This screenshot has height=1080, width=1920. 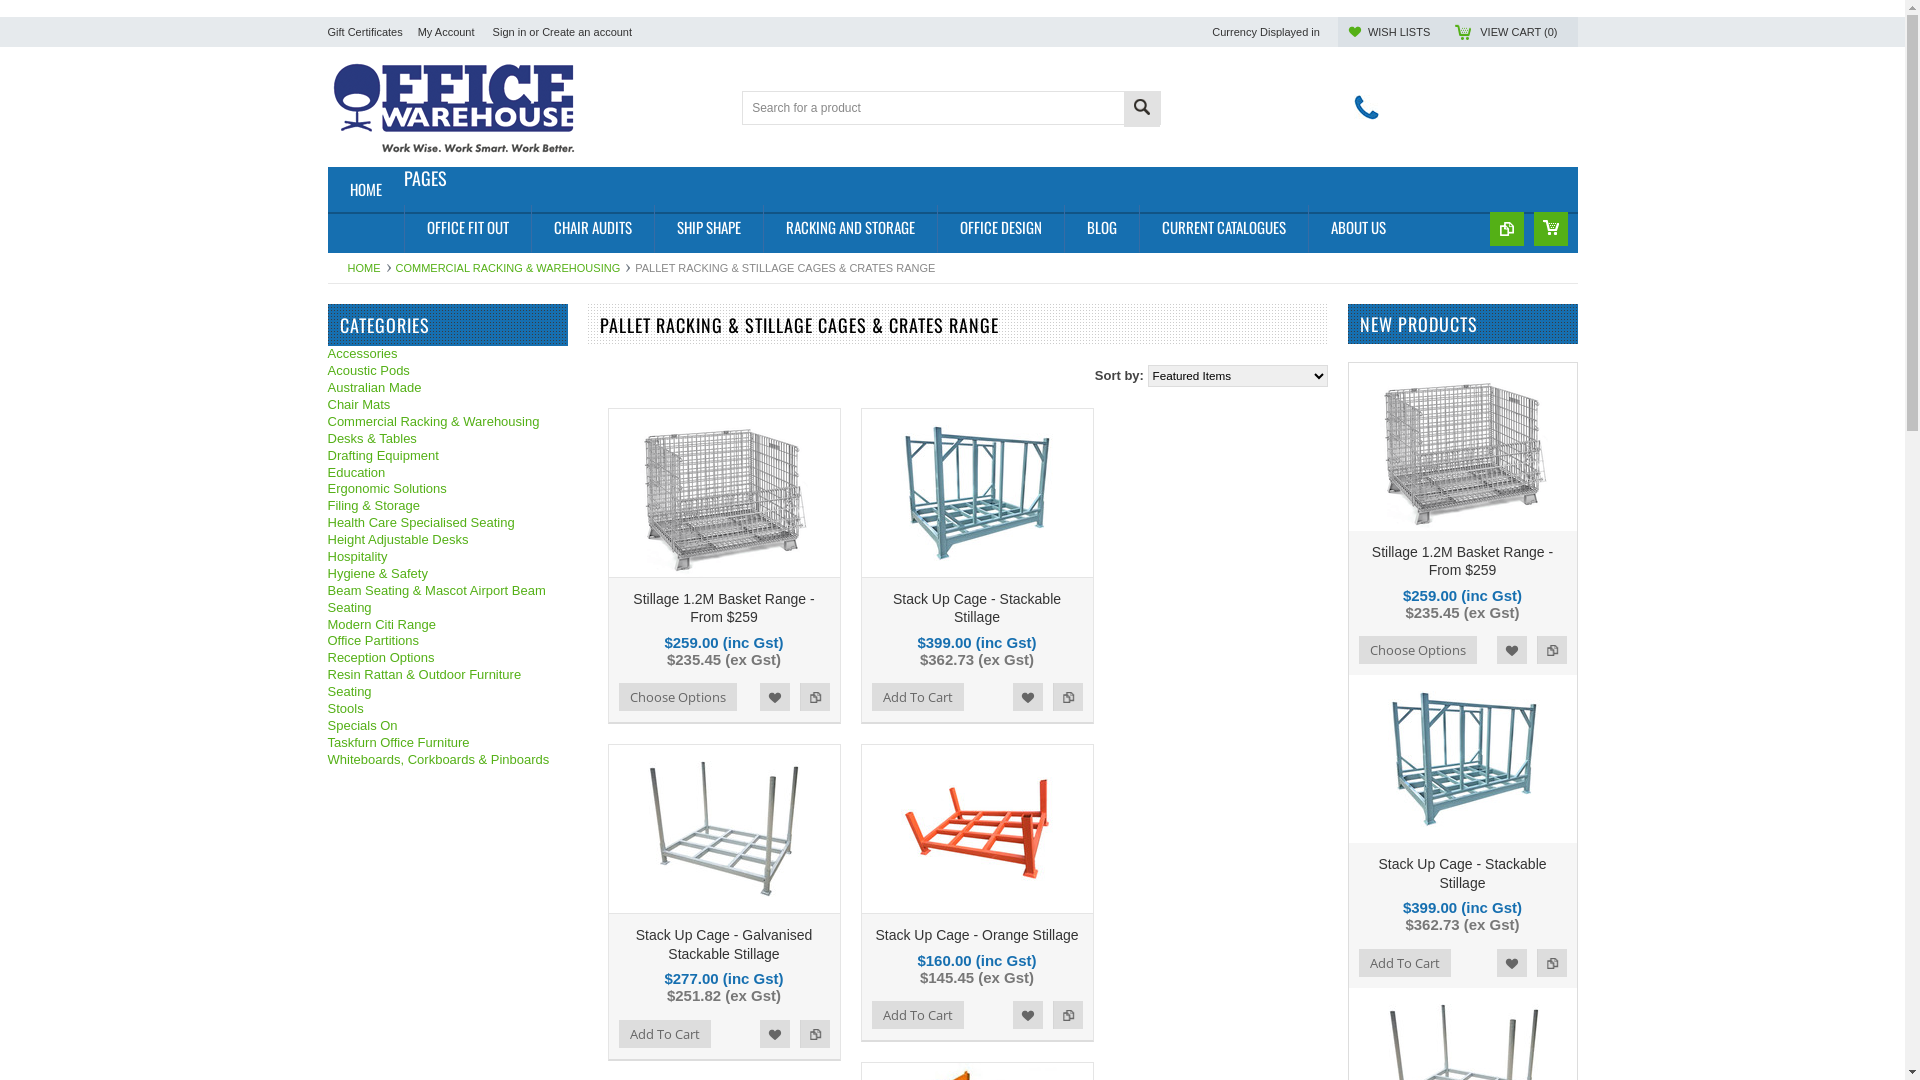 What do you see at coordinates (1507, 229) in the screenshot?
I see `Compare Product` at bounding box center [1507, 229].